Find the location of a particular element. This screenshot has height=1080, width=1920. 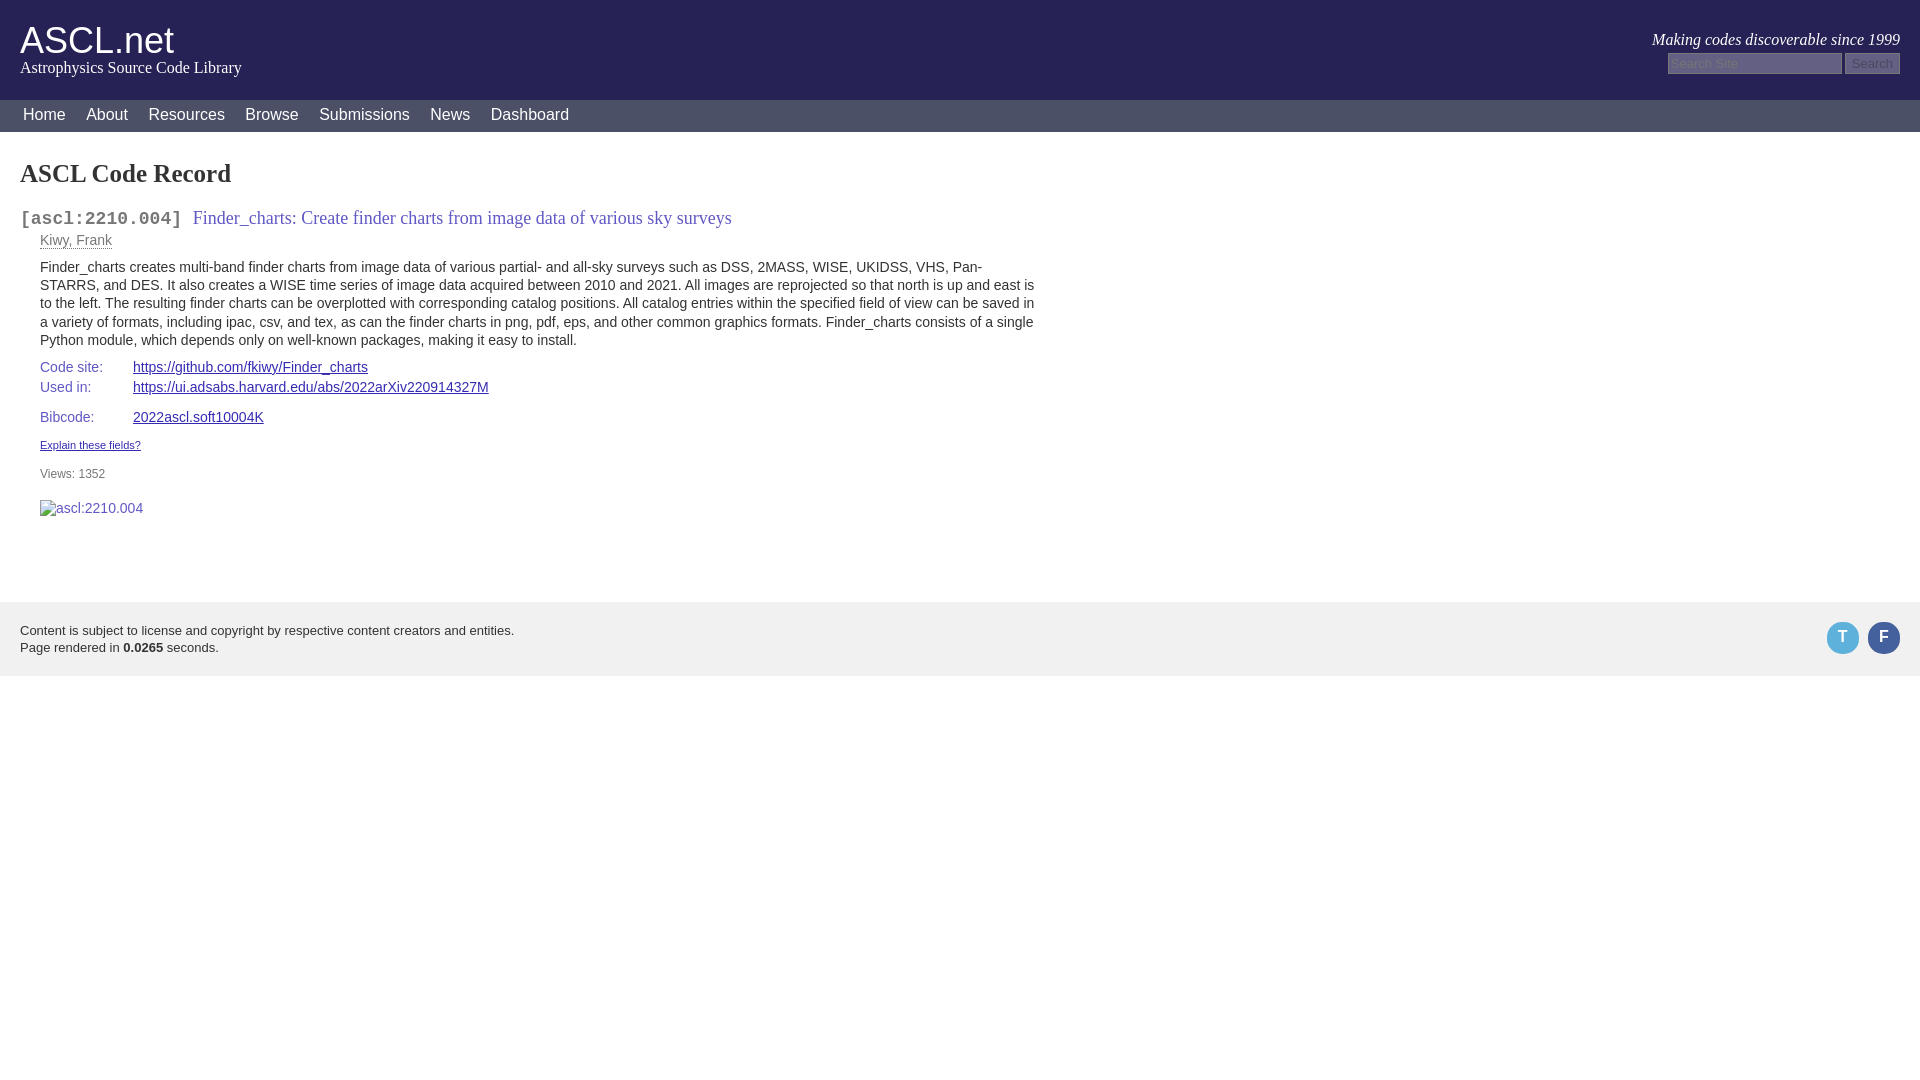

Home is located at coordinates (44, 116).